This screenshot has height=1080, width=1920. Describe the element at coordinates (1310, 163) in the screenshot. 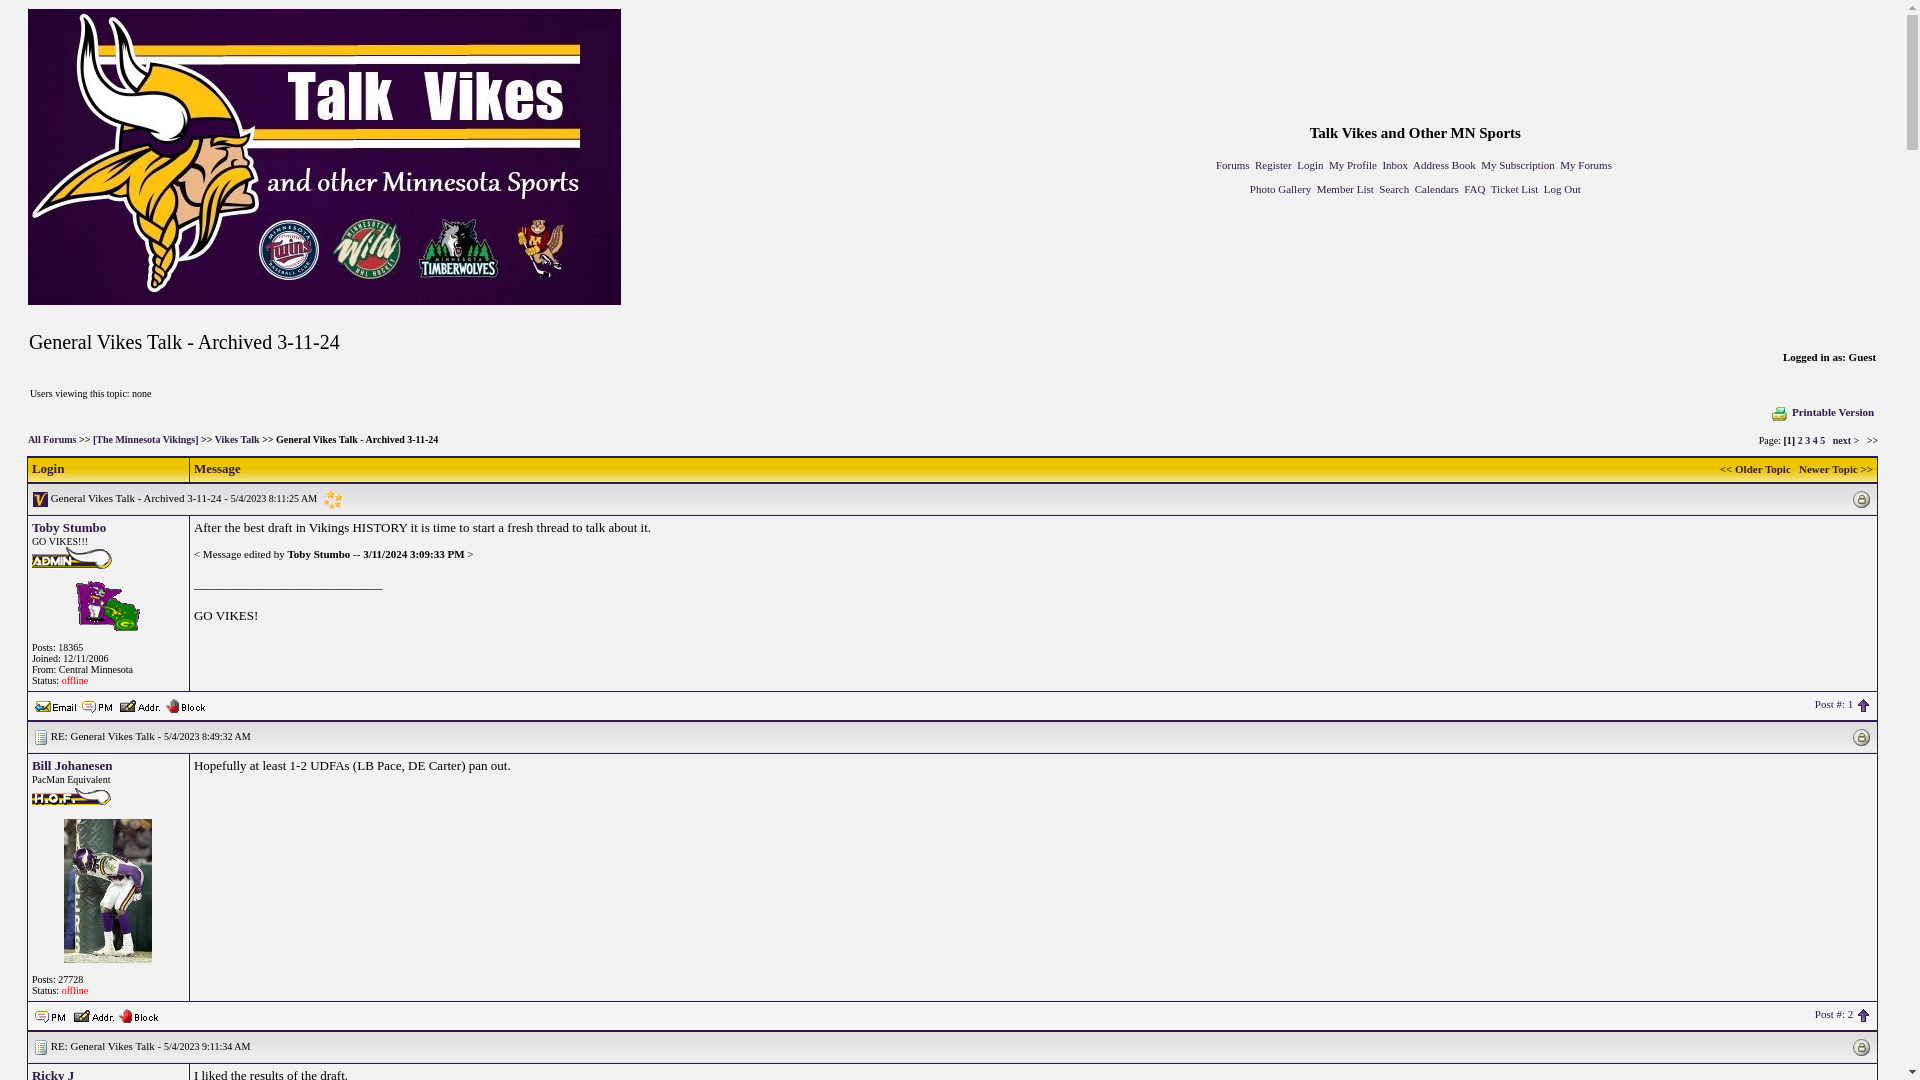

I see `Login` at that location.